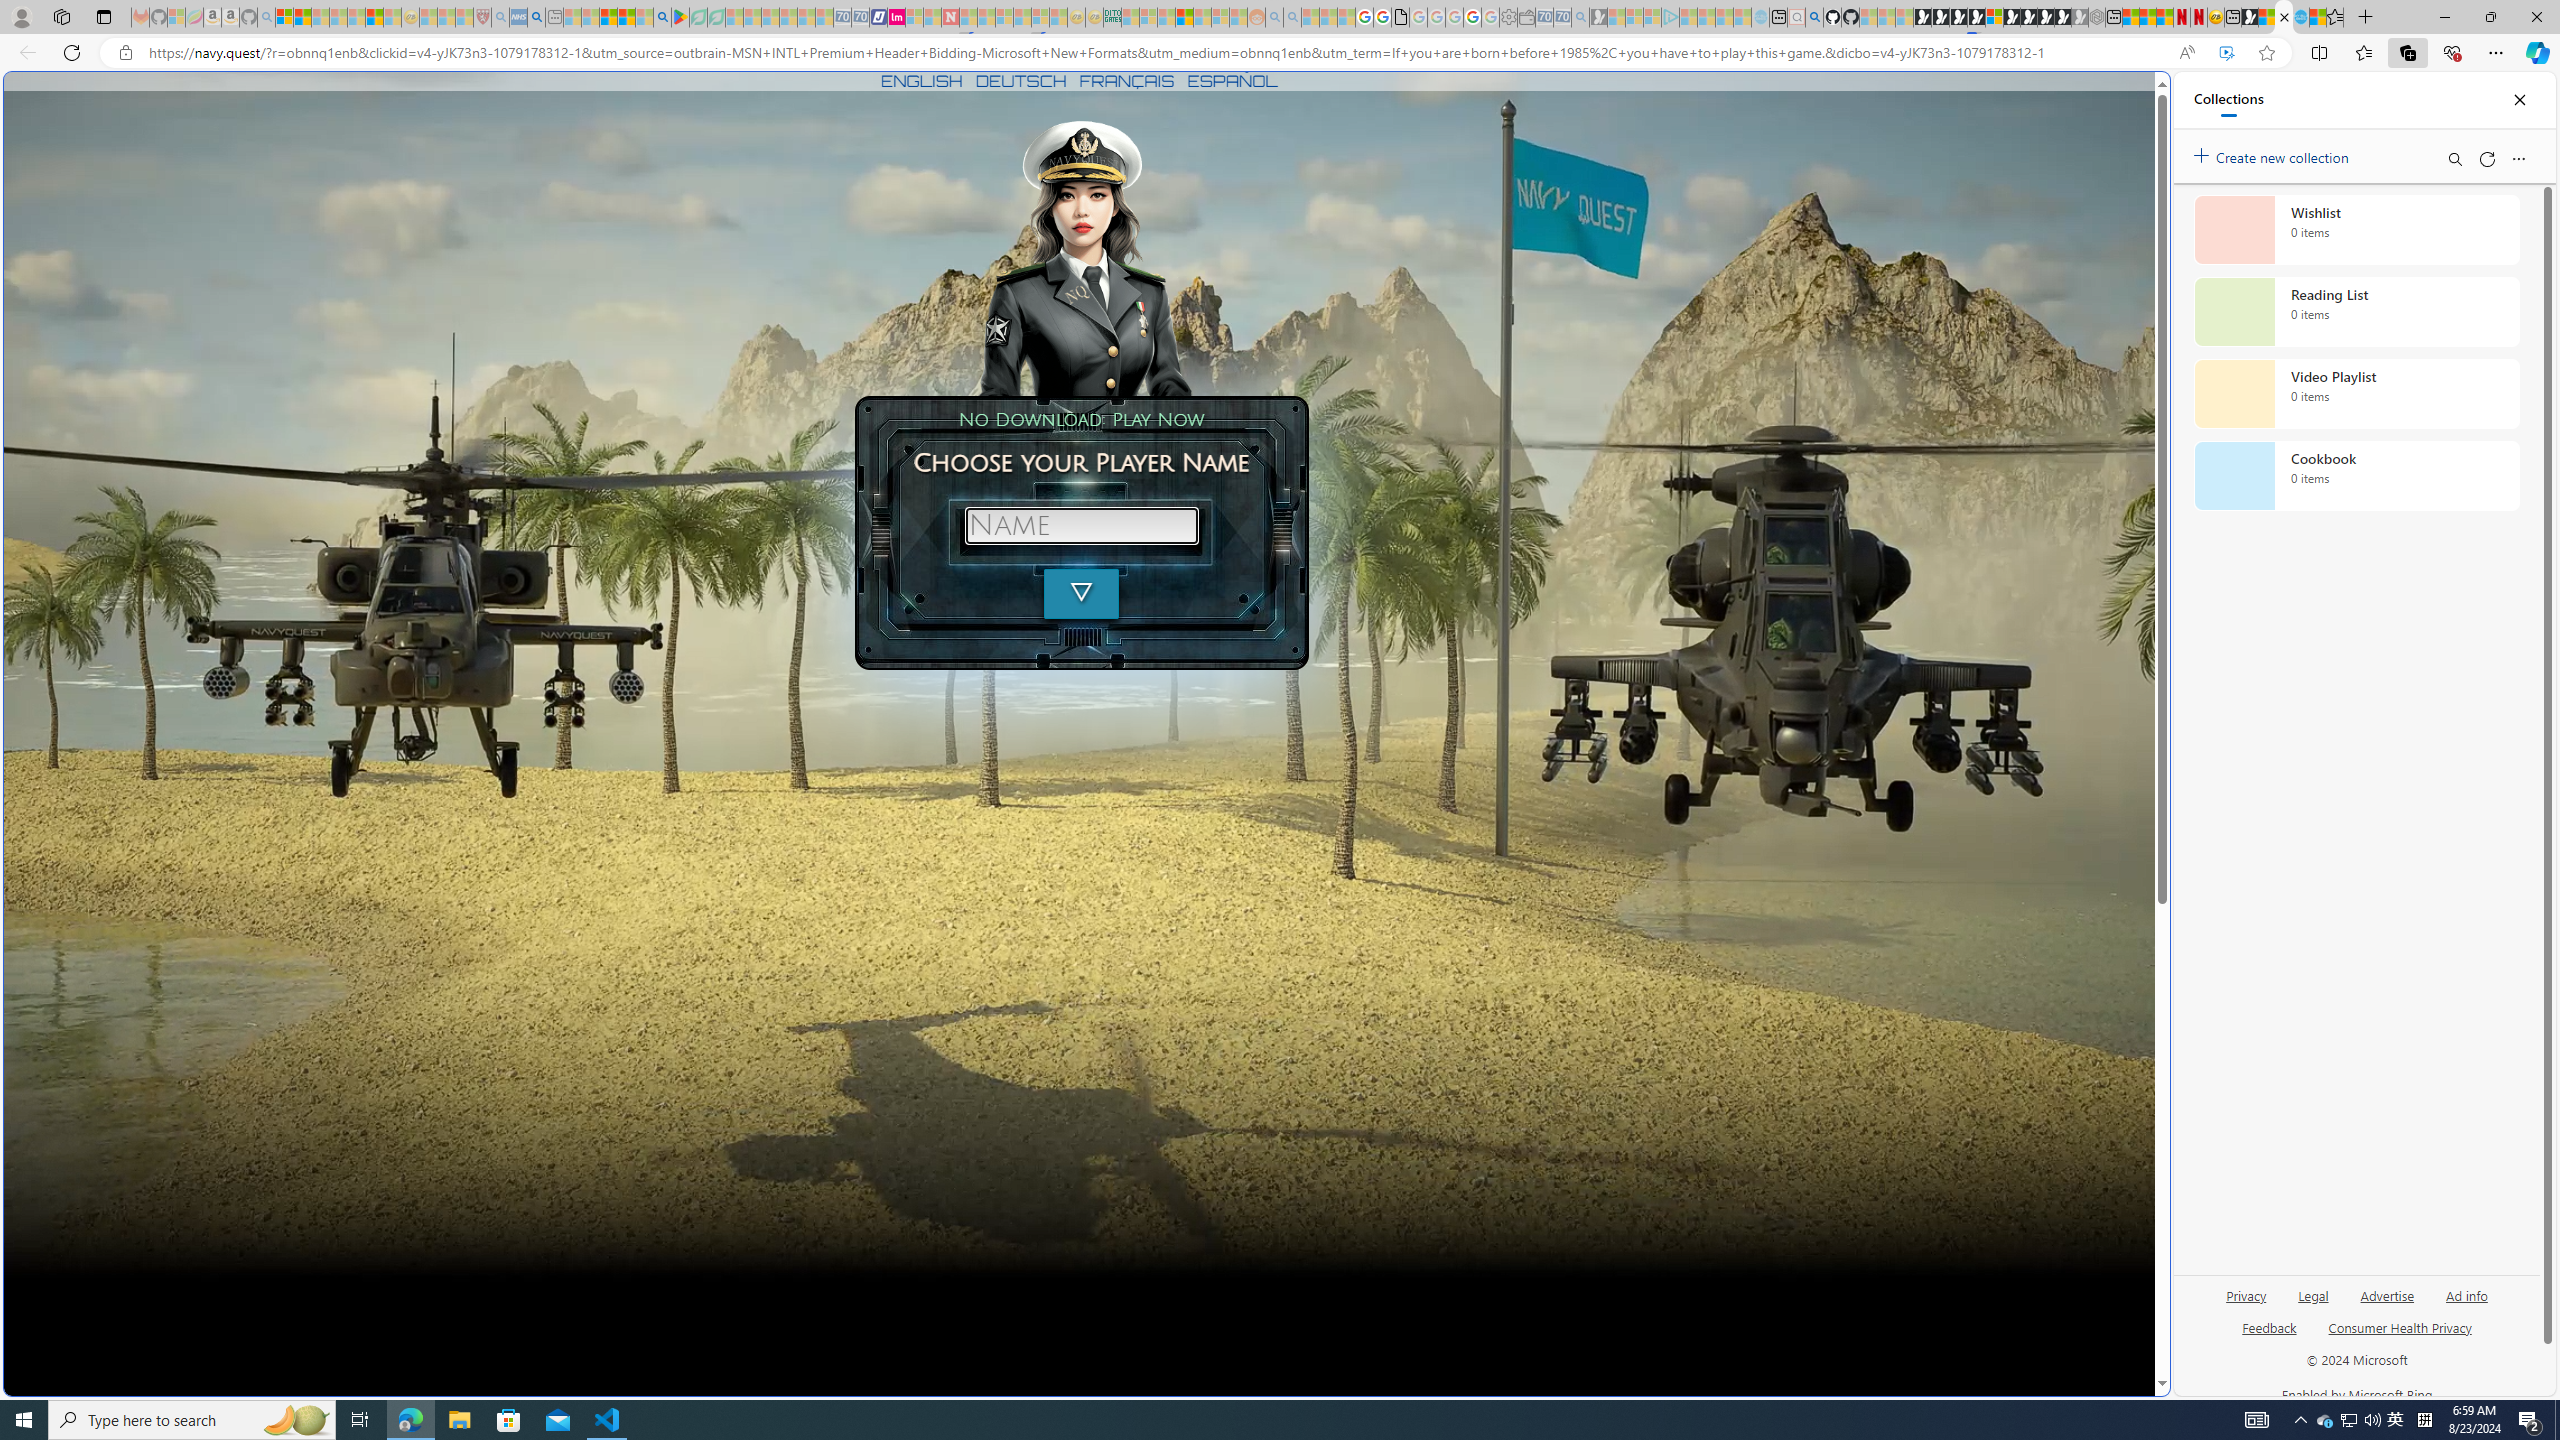  Describe the element at coordinates (680, 17) in the screenshot. I see `Bluey: Let's Play! - Apps on Google Play` at that location.